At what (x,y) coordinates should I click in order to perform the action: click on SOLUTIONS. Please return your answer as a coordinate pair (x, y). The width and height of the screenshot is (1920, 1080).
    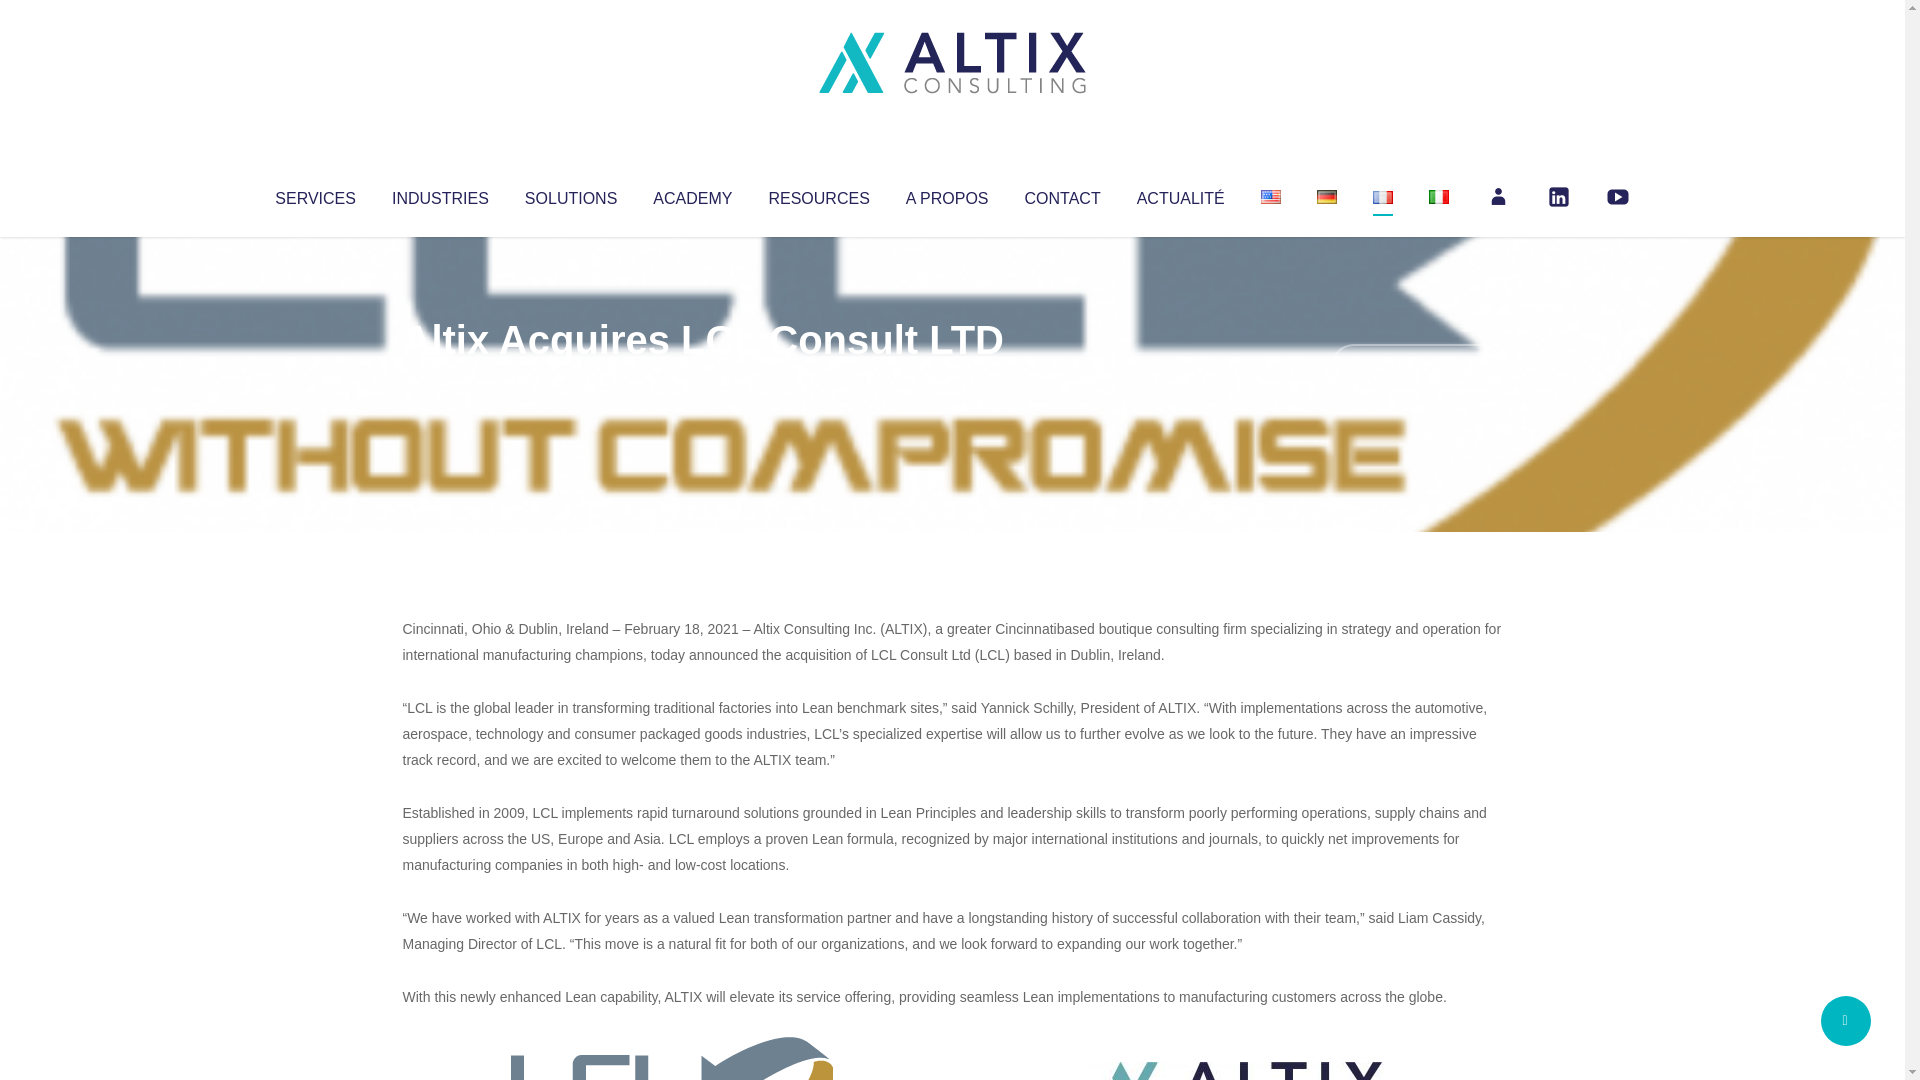
    Looking at the image, I should click on (570, 194).